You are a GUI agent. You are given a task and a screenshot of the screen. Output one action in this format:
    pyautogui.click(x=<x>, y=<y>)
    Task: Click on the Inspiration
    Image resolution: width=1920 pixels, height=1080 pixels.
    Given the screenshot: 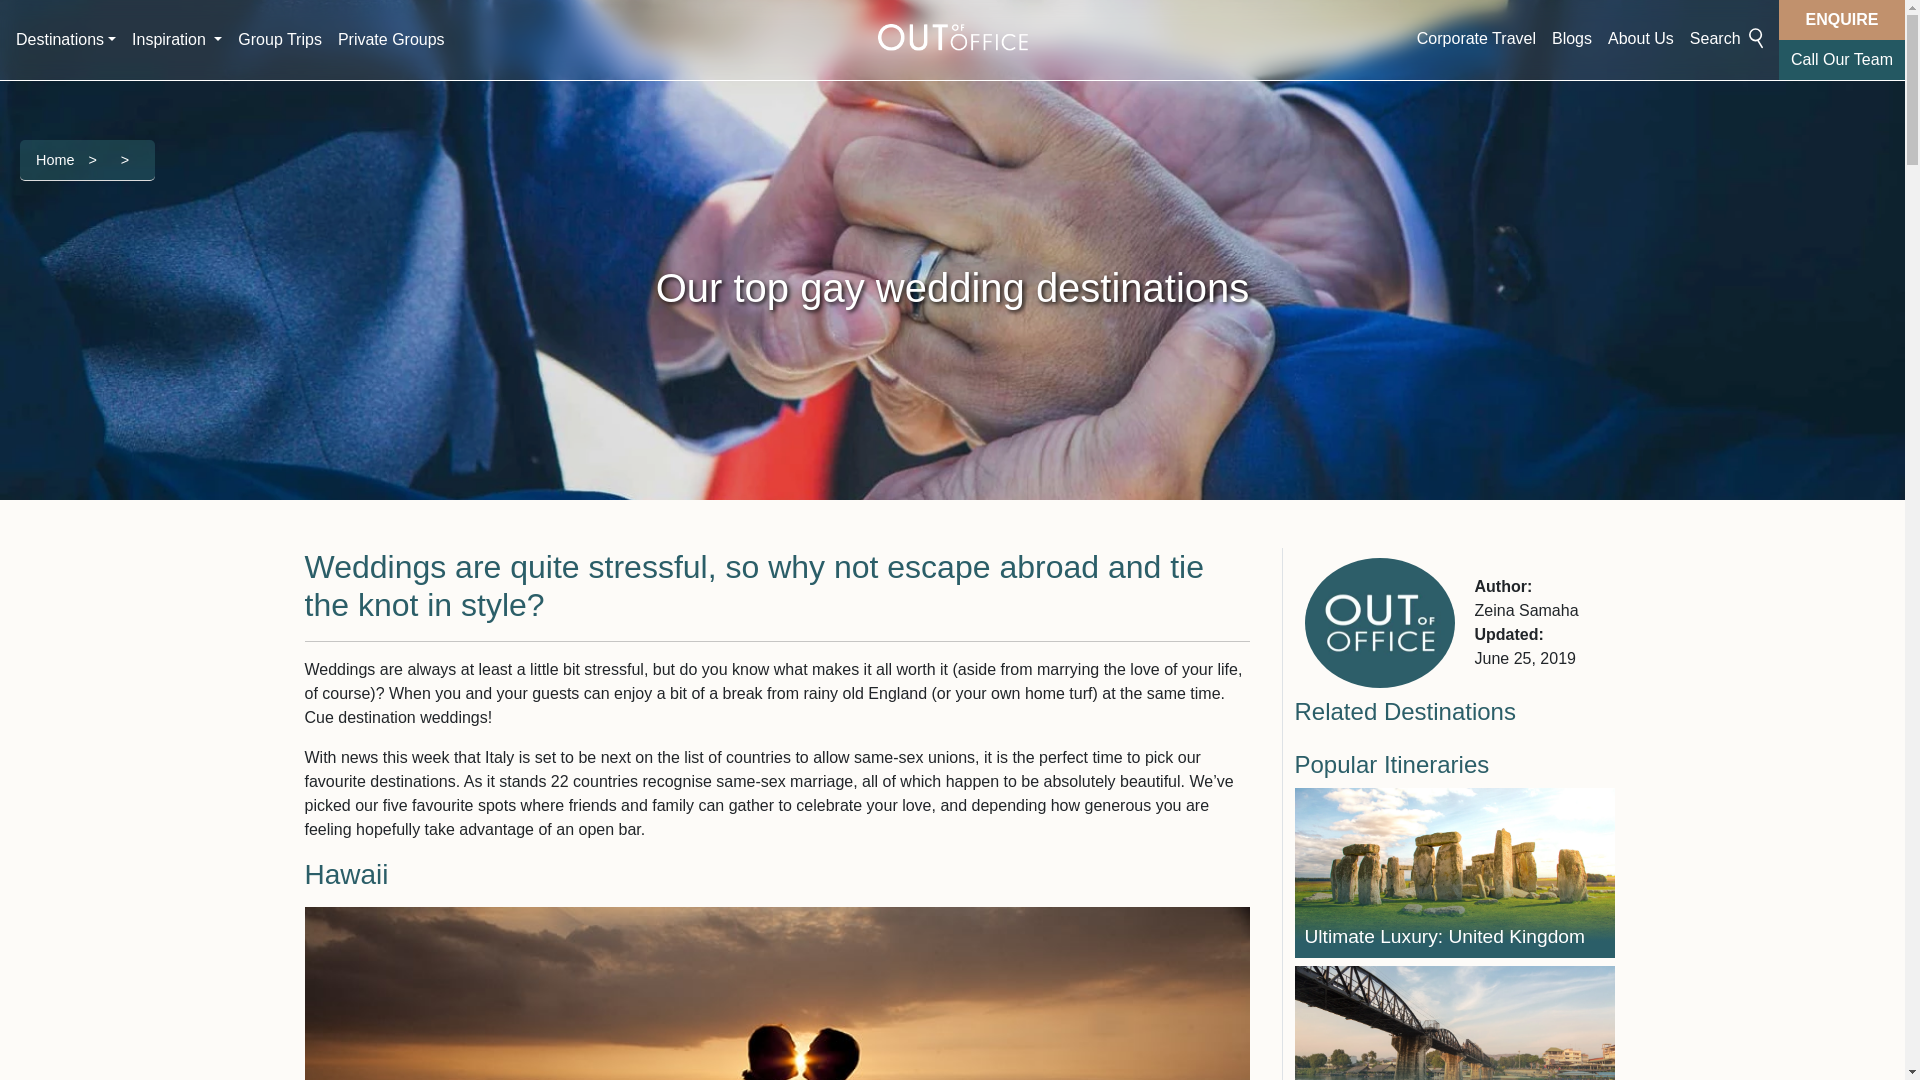 What is the action you would take?
    pyautogui.click(x=177, y=40)
    